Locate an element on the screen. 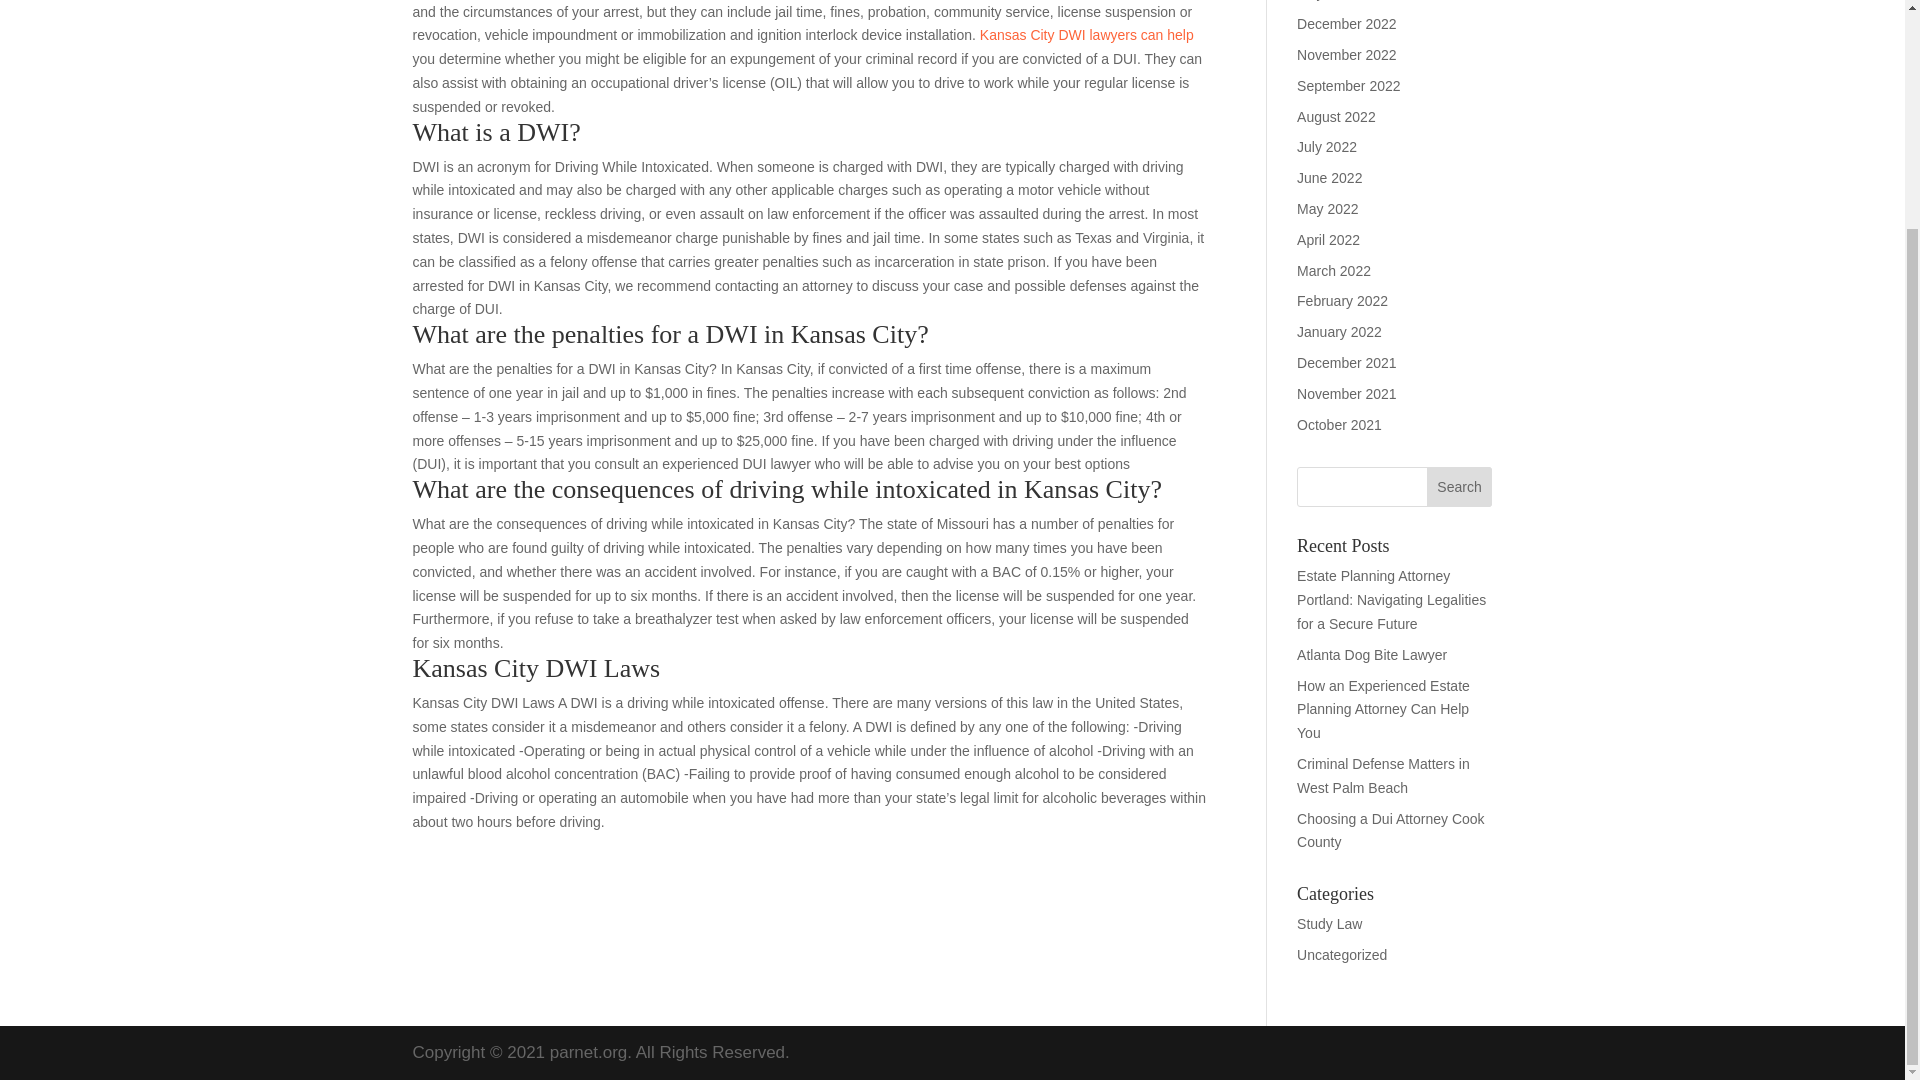 Image resolution: width=1920 pixels, height=1080 pixels. Criminal Defense Matters in West Palm Beach is located at coordinates (1384, 776).